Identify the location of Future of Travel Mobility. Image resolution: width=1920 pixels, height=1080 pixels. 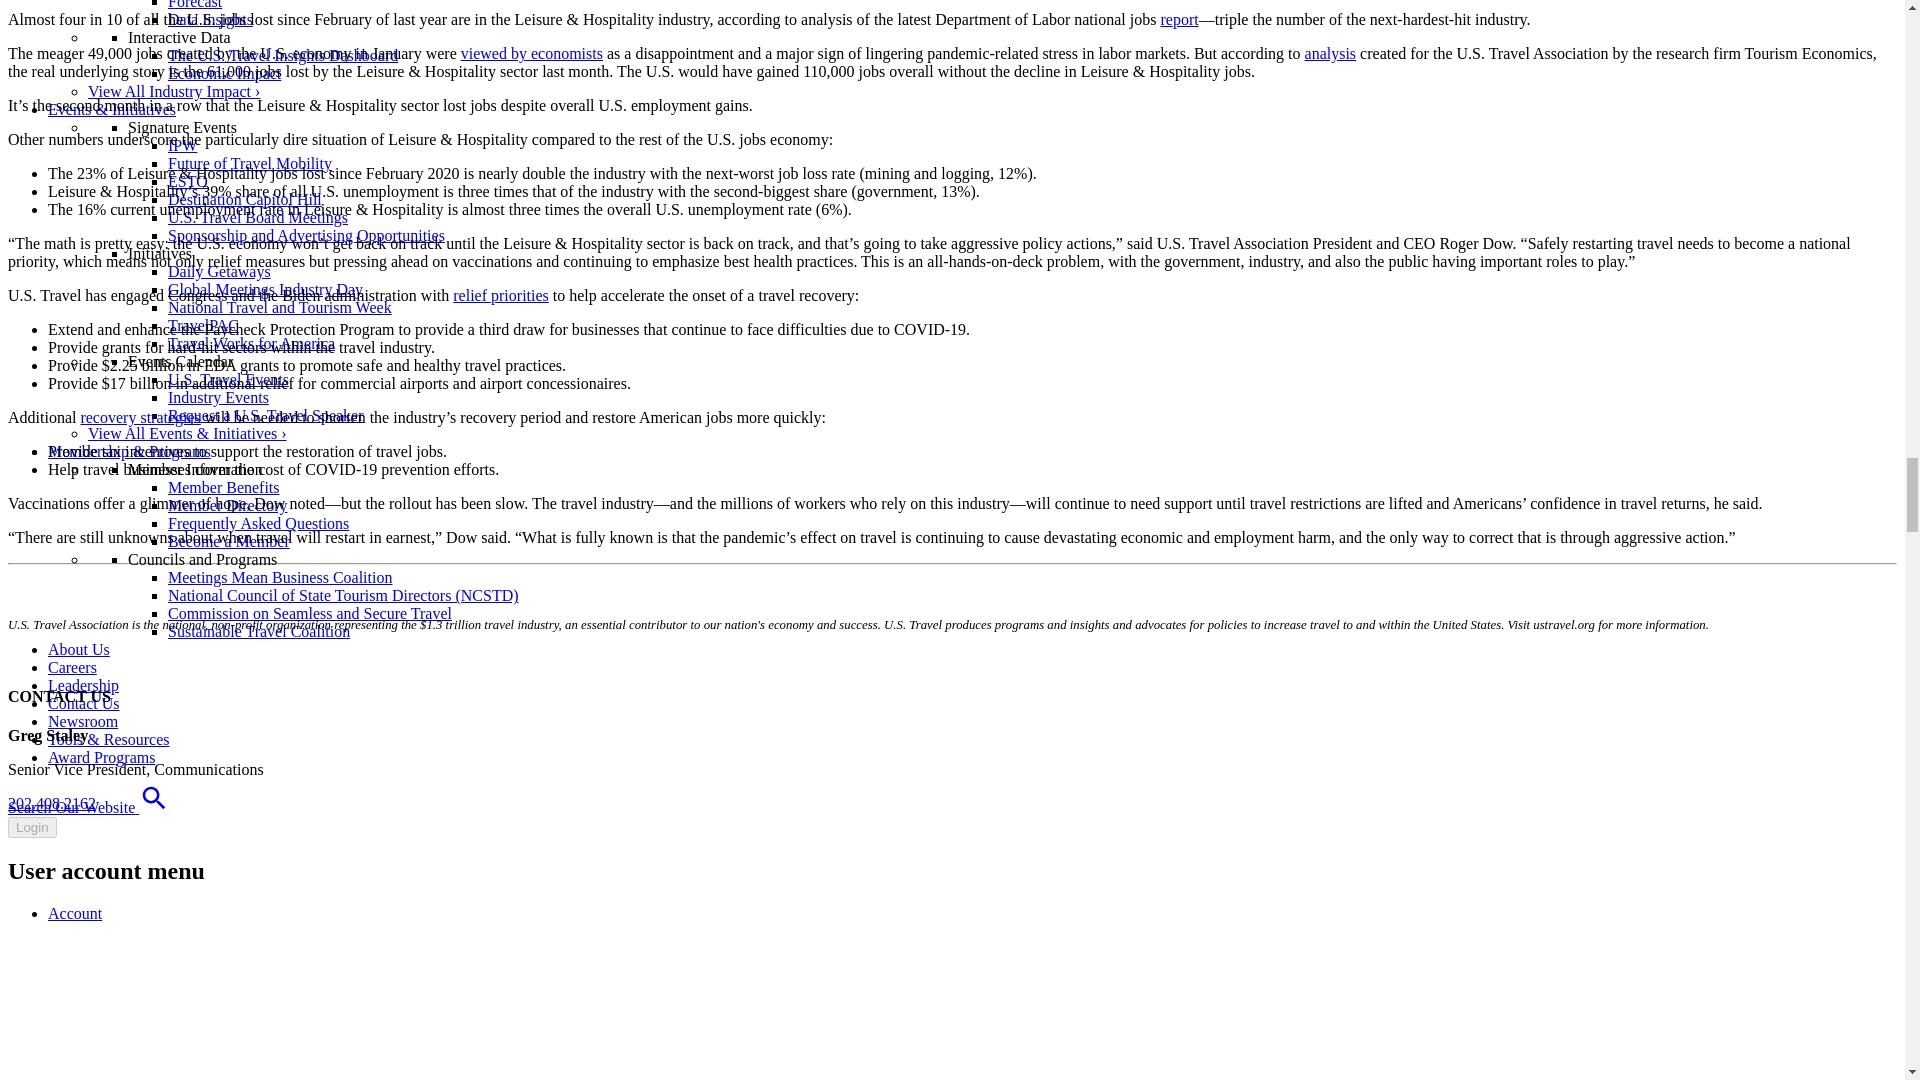
(250, 163).